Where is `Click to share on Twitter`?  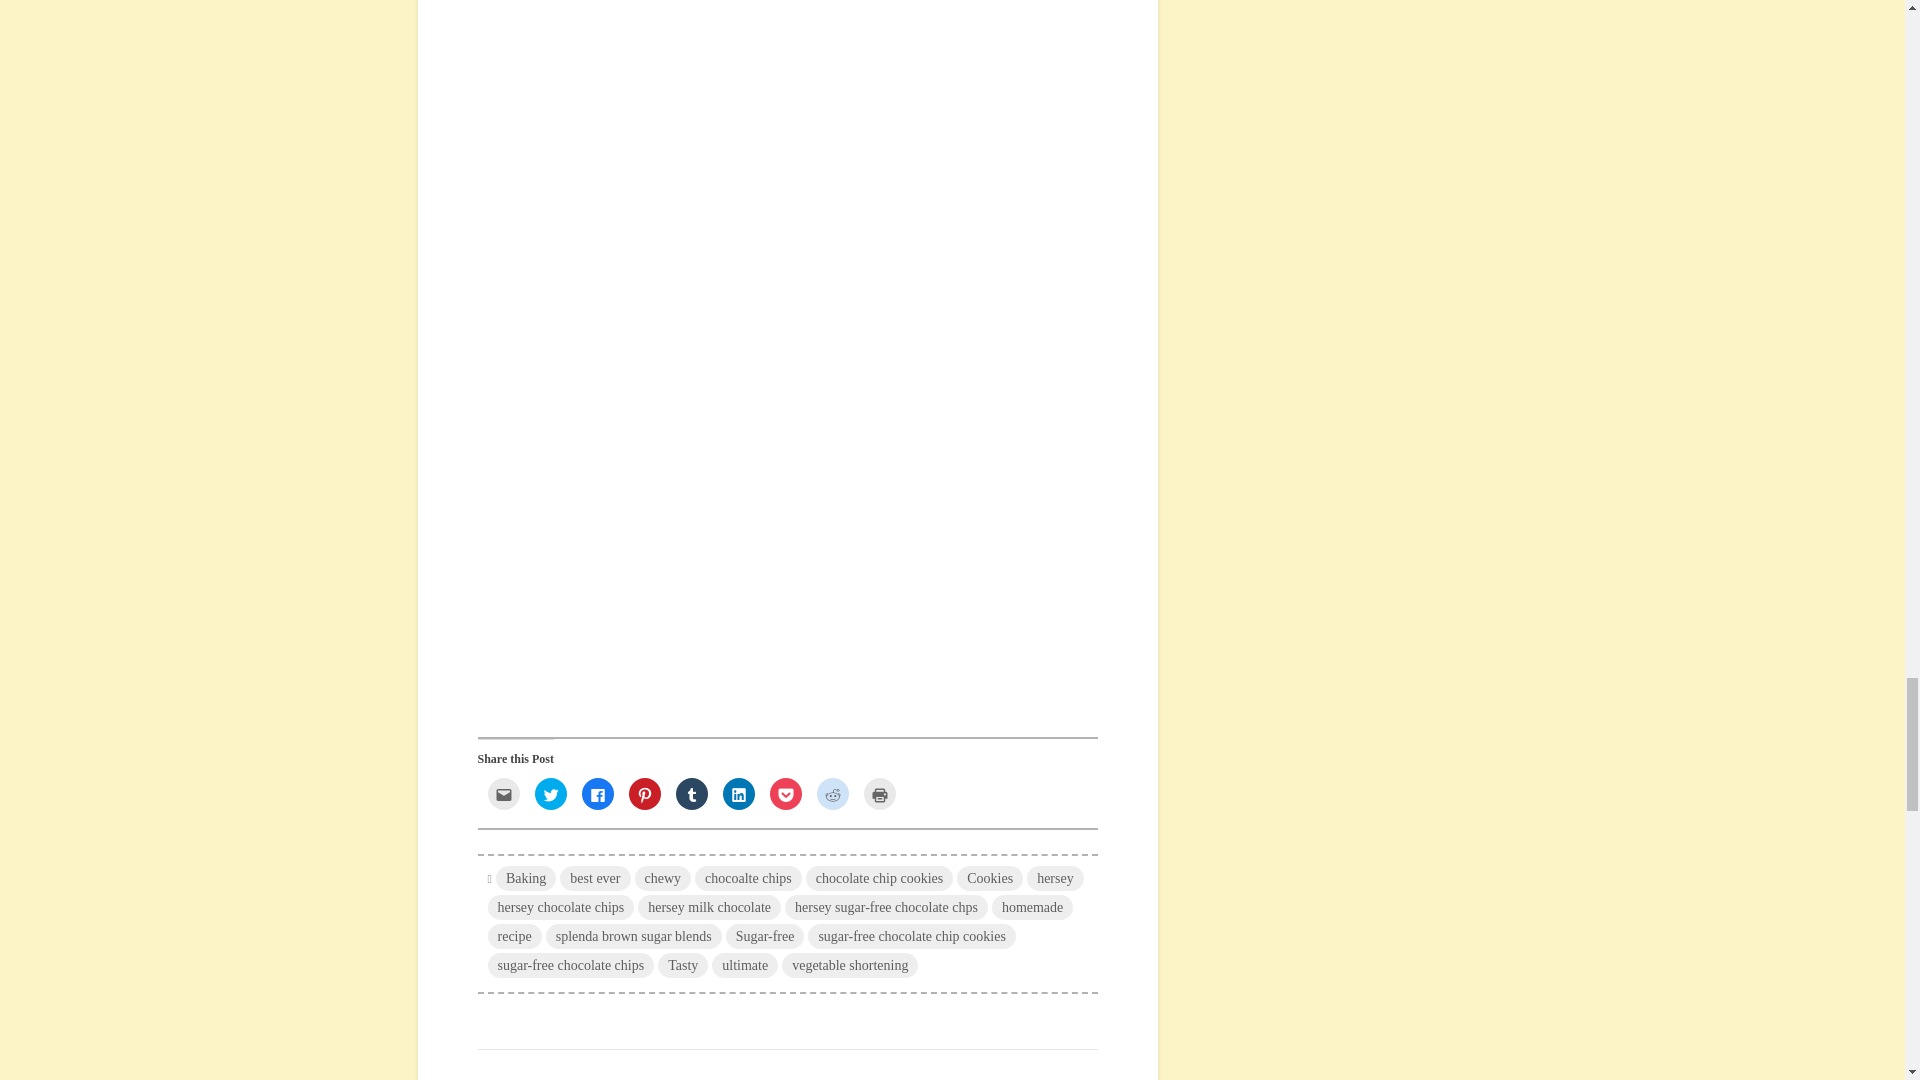
Click to share on Twitter is located at coordinates (550, 794).